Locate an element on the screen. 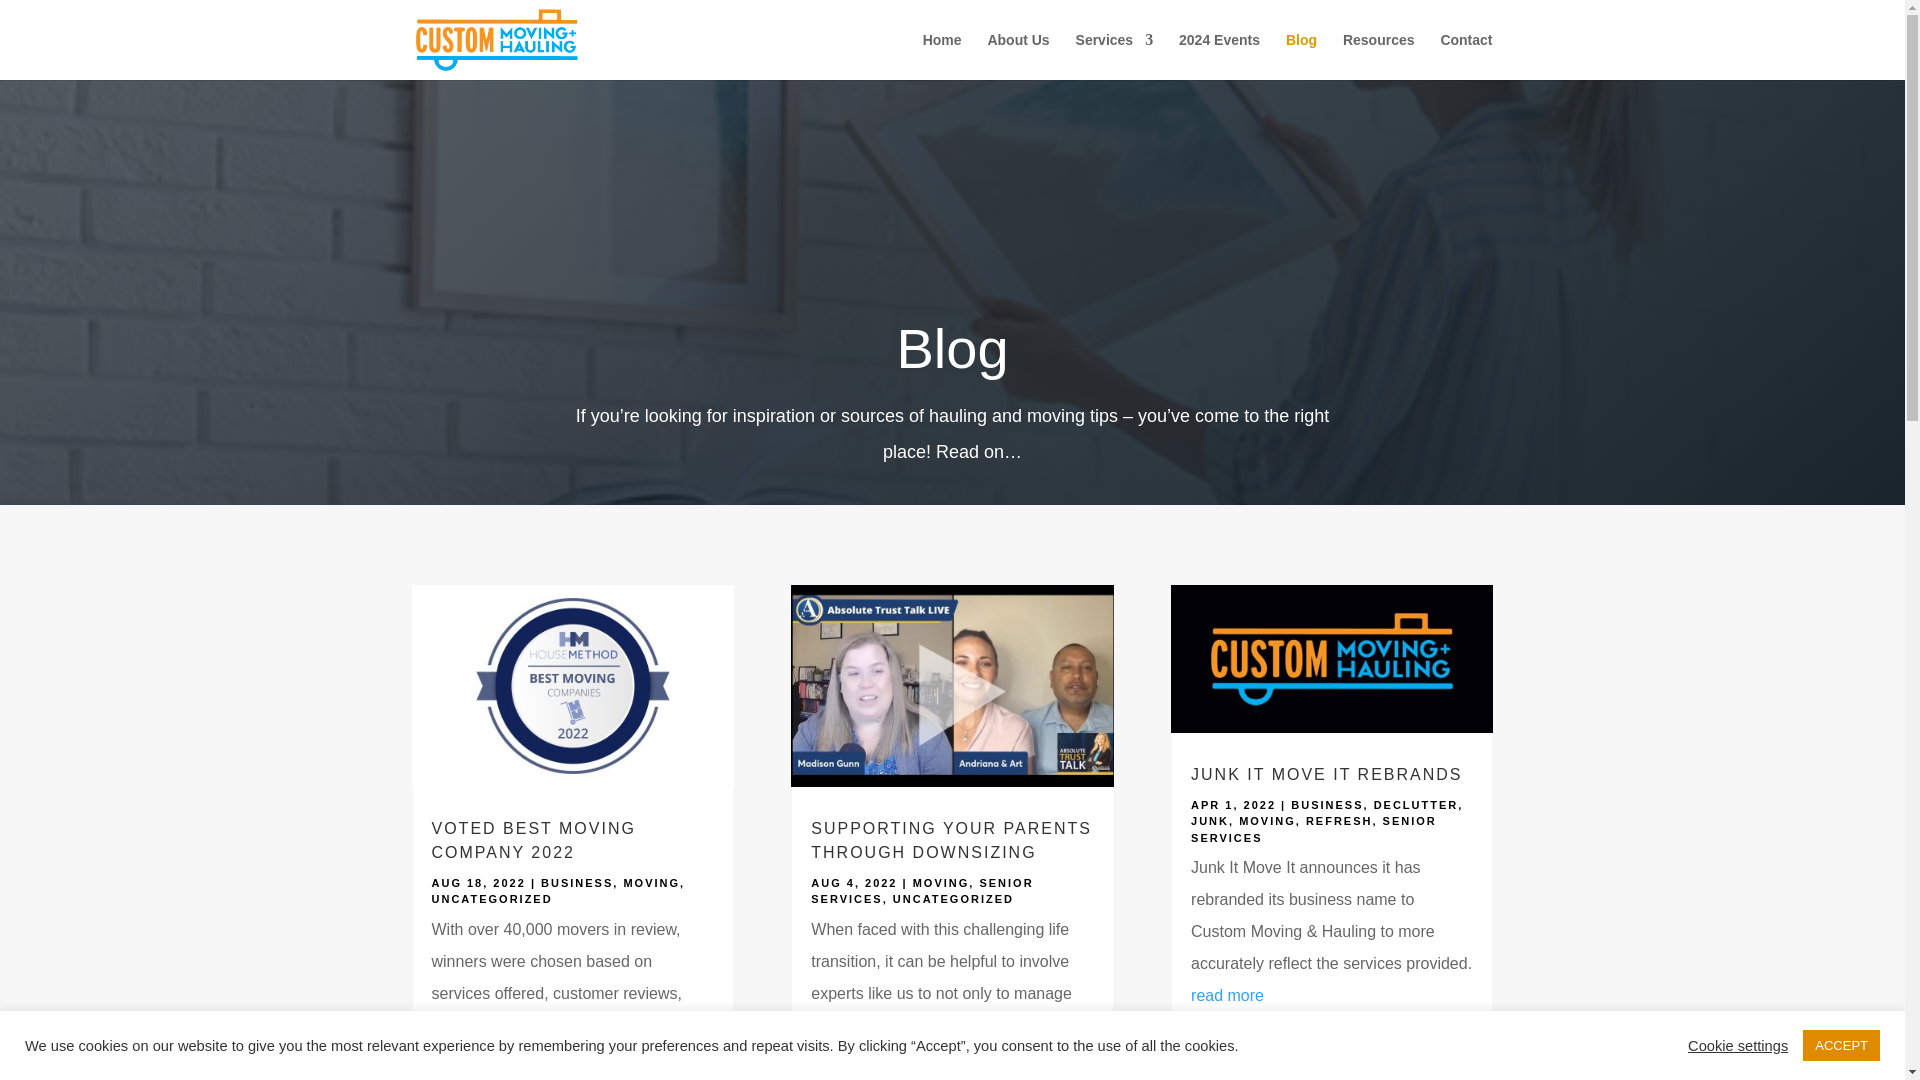 The image size is (1920, 1080). Resources is located at coordinates (1378, 56).